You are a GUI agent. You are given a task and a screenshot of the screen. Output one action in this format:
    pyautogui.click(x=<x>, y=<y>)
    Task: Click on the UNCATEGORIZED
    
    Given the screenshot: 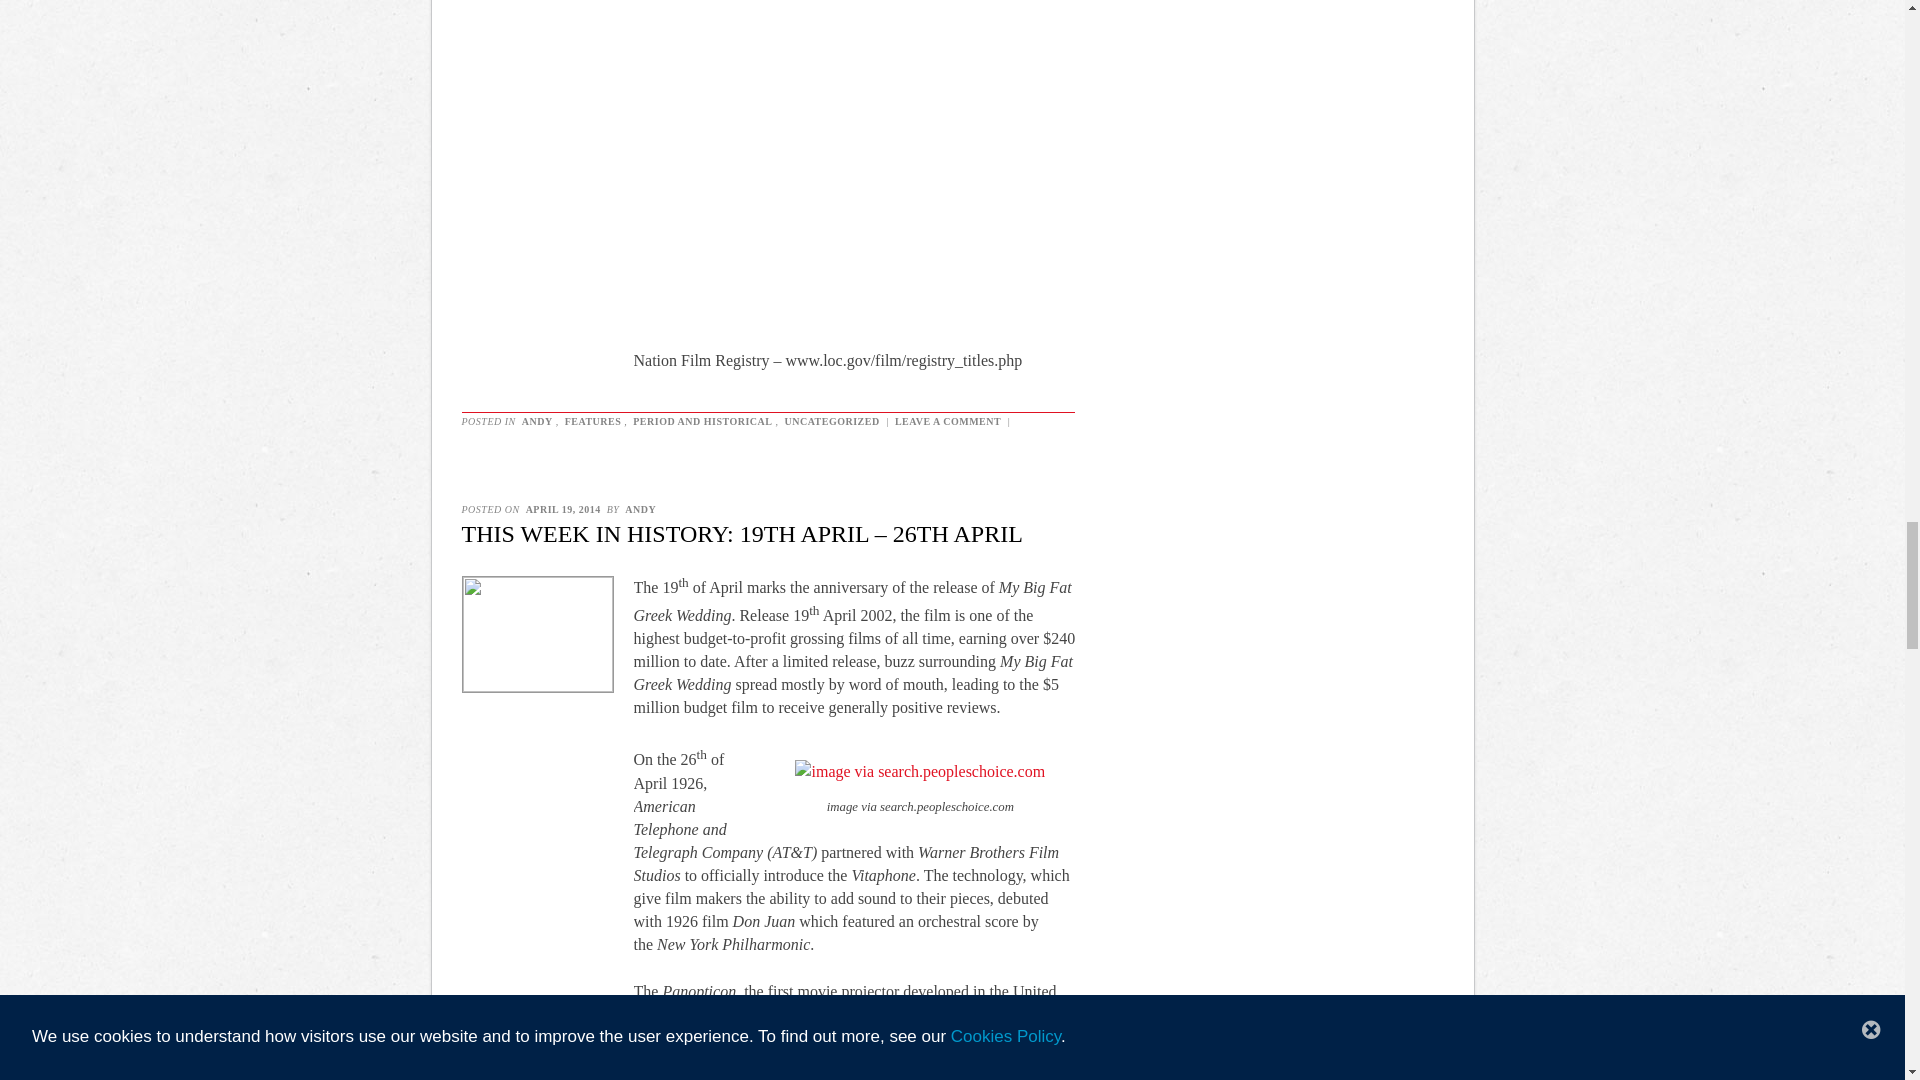 What is the action you would take?
    pyautogui.click(x=831, y=420)
    